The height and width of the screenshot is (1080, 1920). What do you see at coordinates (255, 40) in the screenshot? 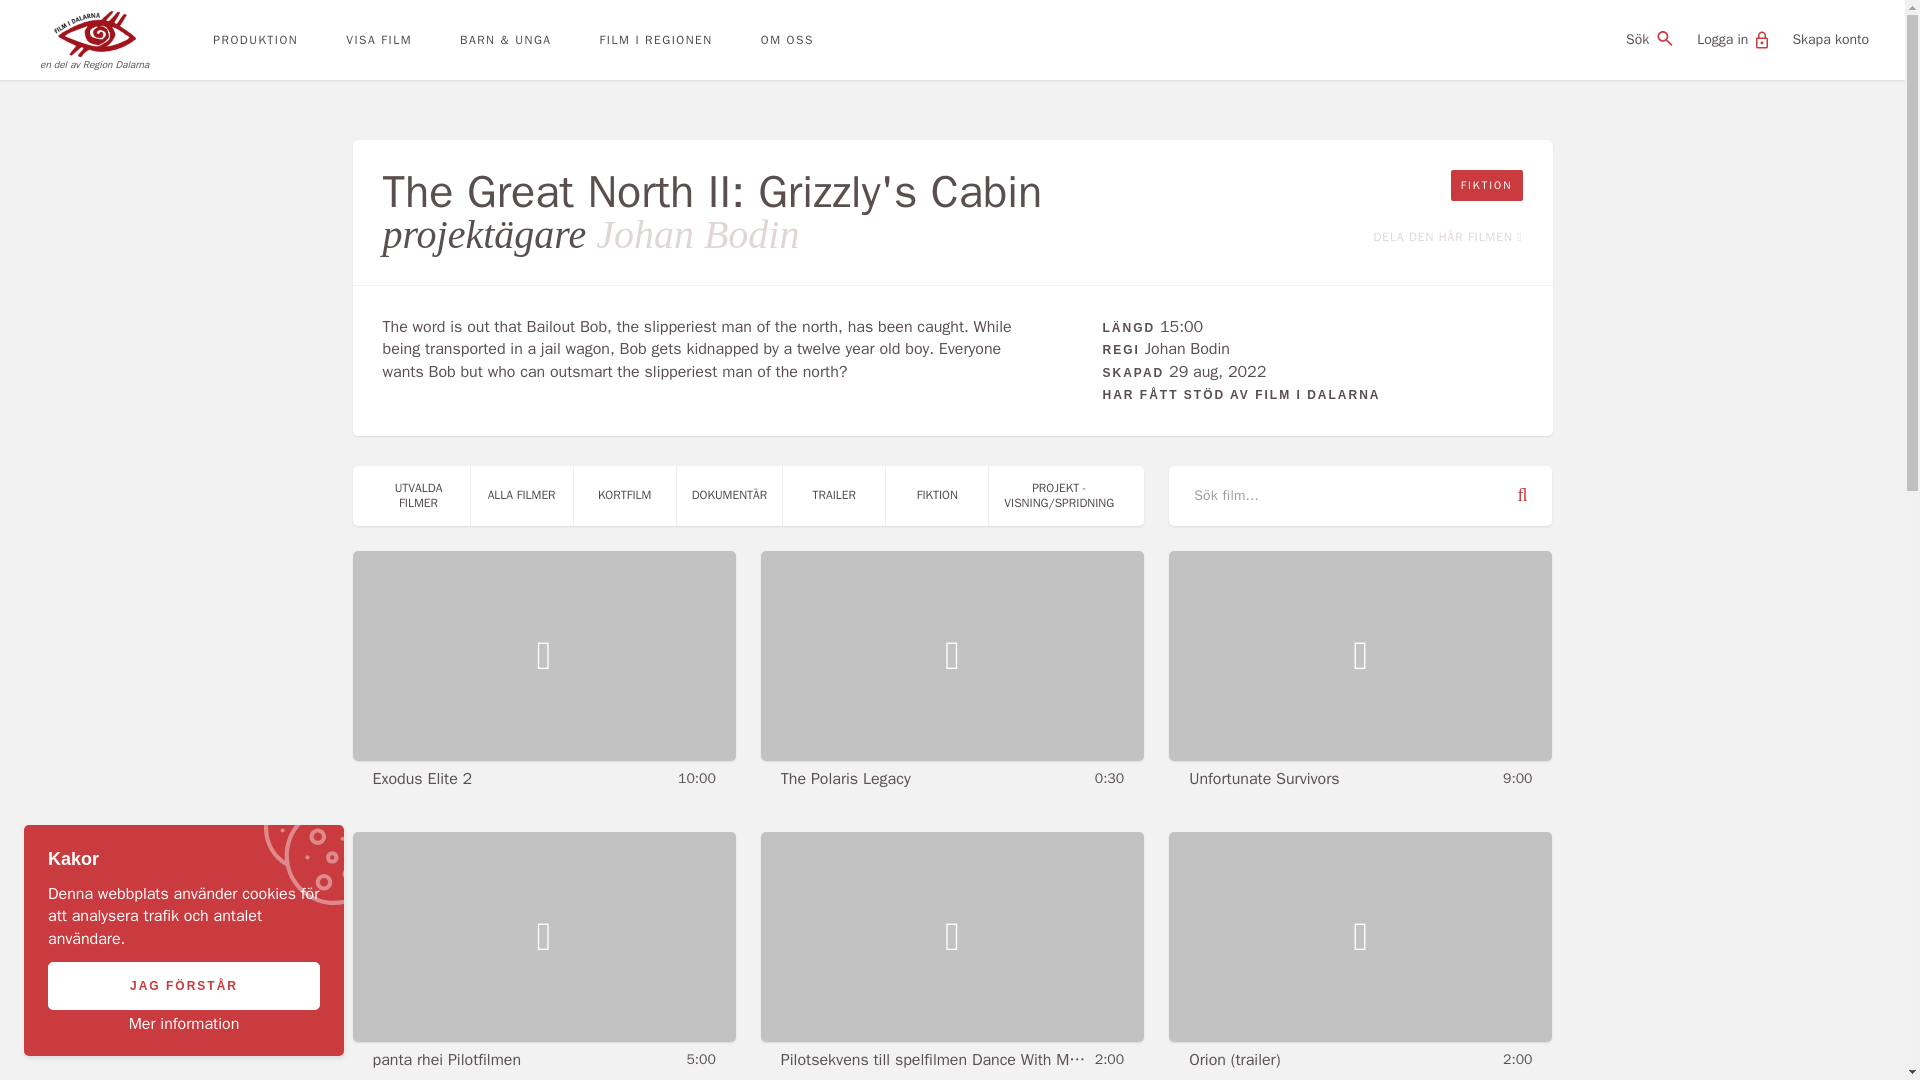
I see `PRODUKTION` at bounding box center [255, 40].